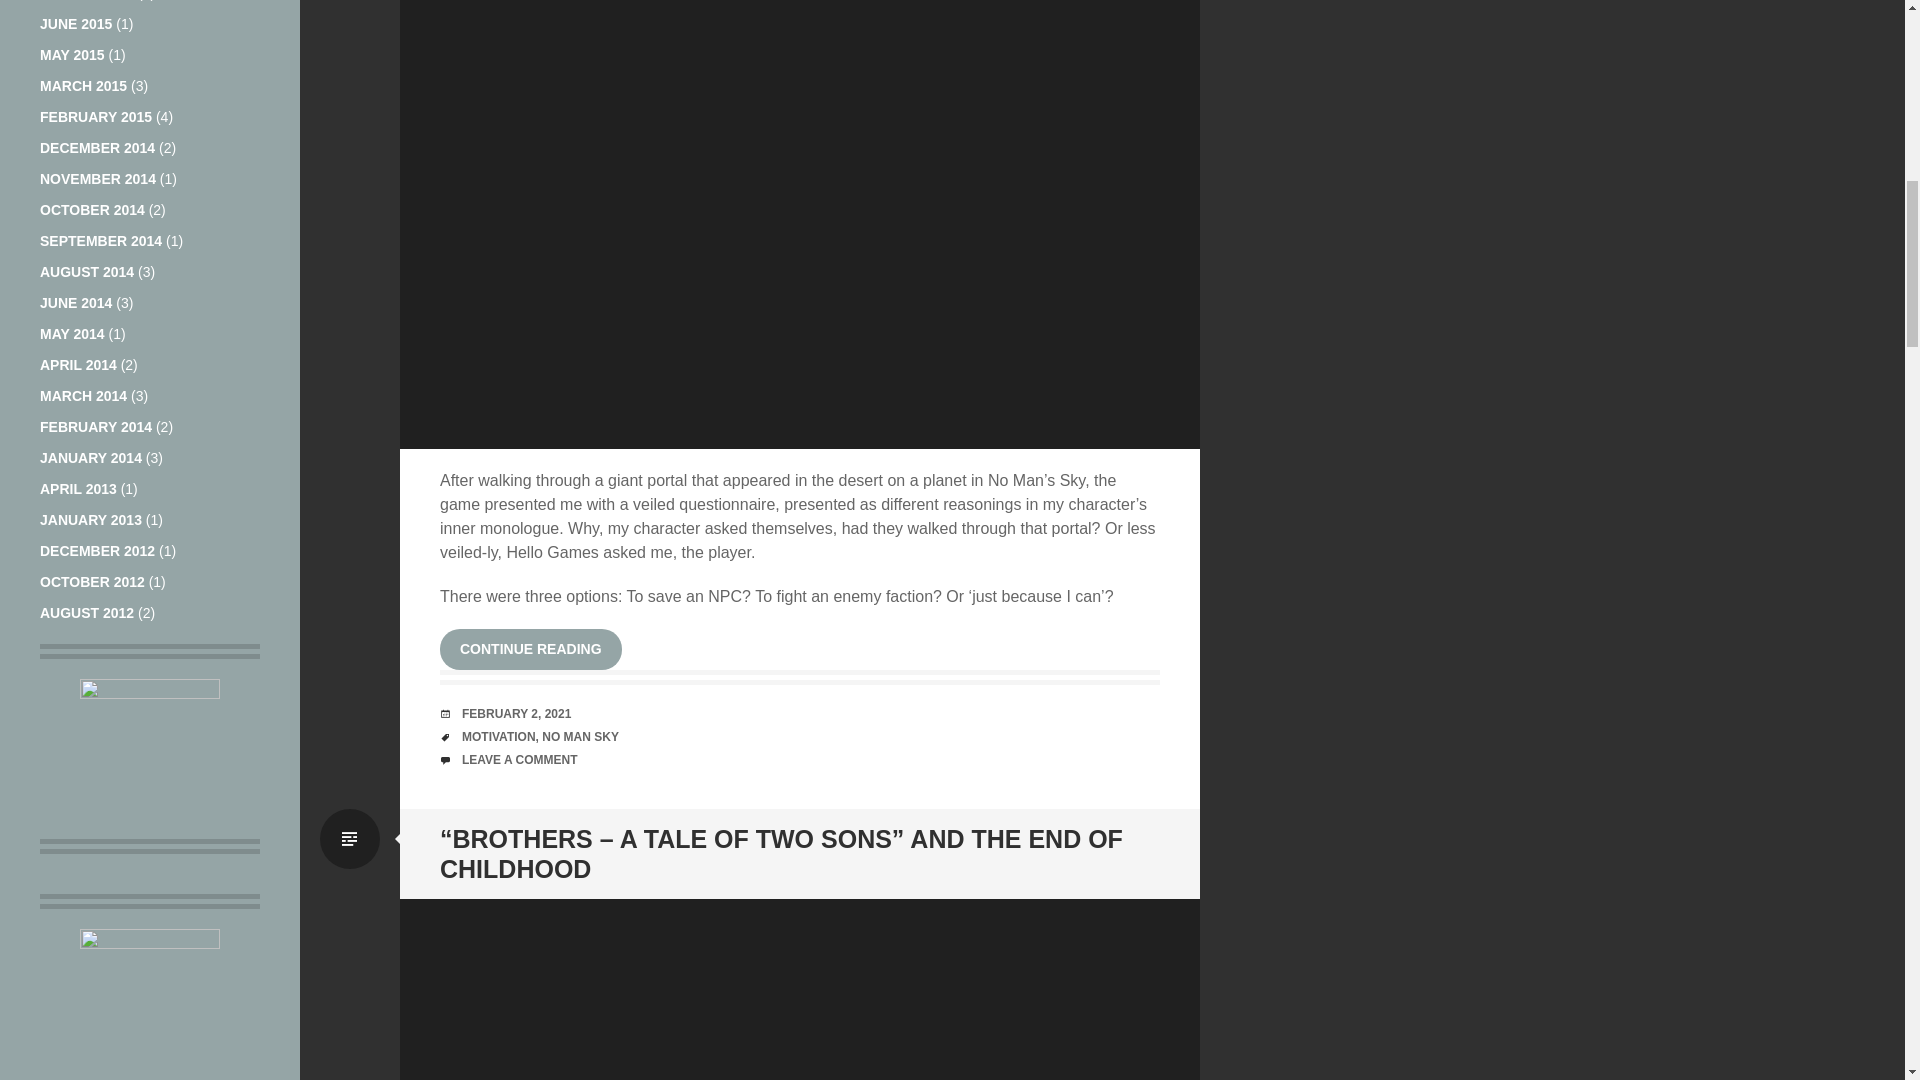 The width and height of the screenshot is (1920, 1080). Describe the element at coordinates (96, 117) in the screenshot. I see `FEBRUARY 2015` at that location.